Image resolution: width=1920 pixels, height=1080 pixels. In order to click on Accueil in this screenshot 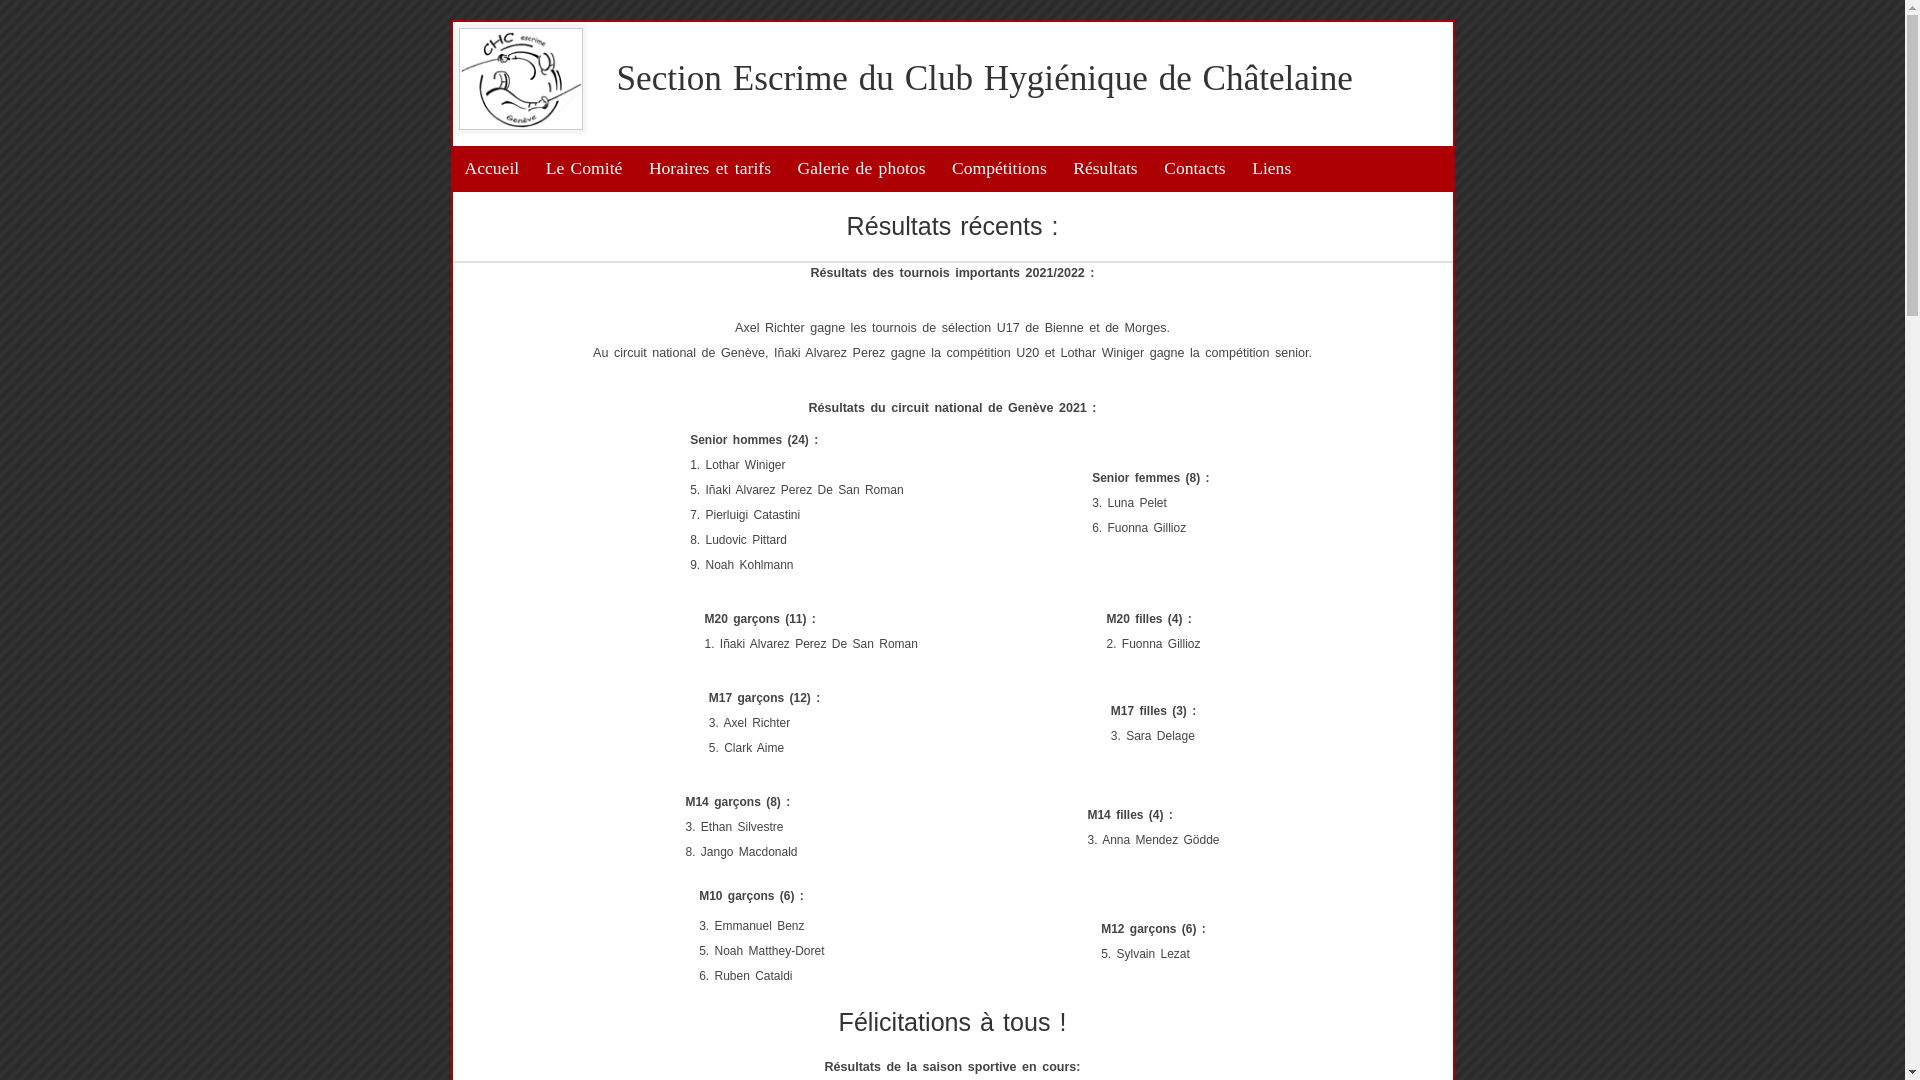, I will do `click(492, 168)`.